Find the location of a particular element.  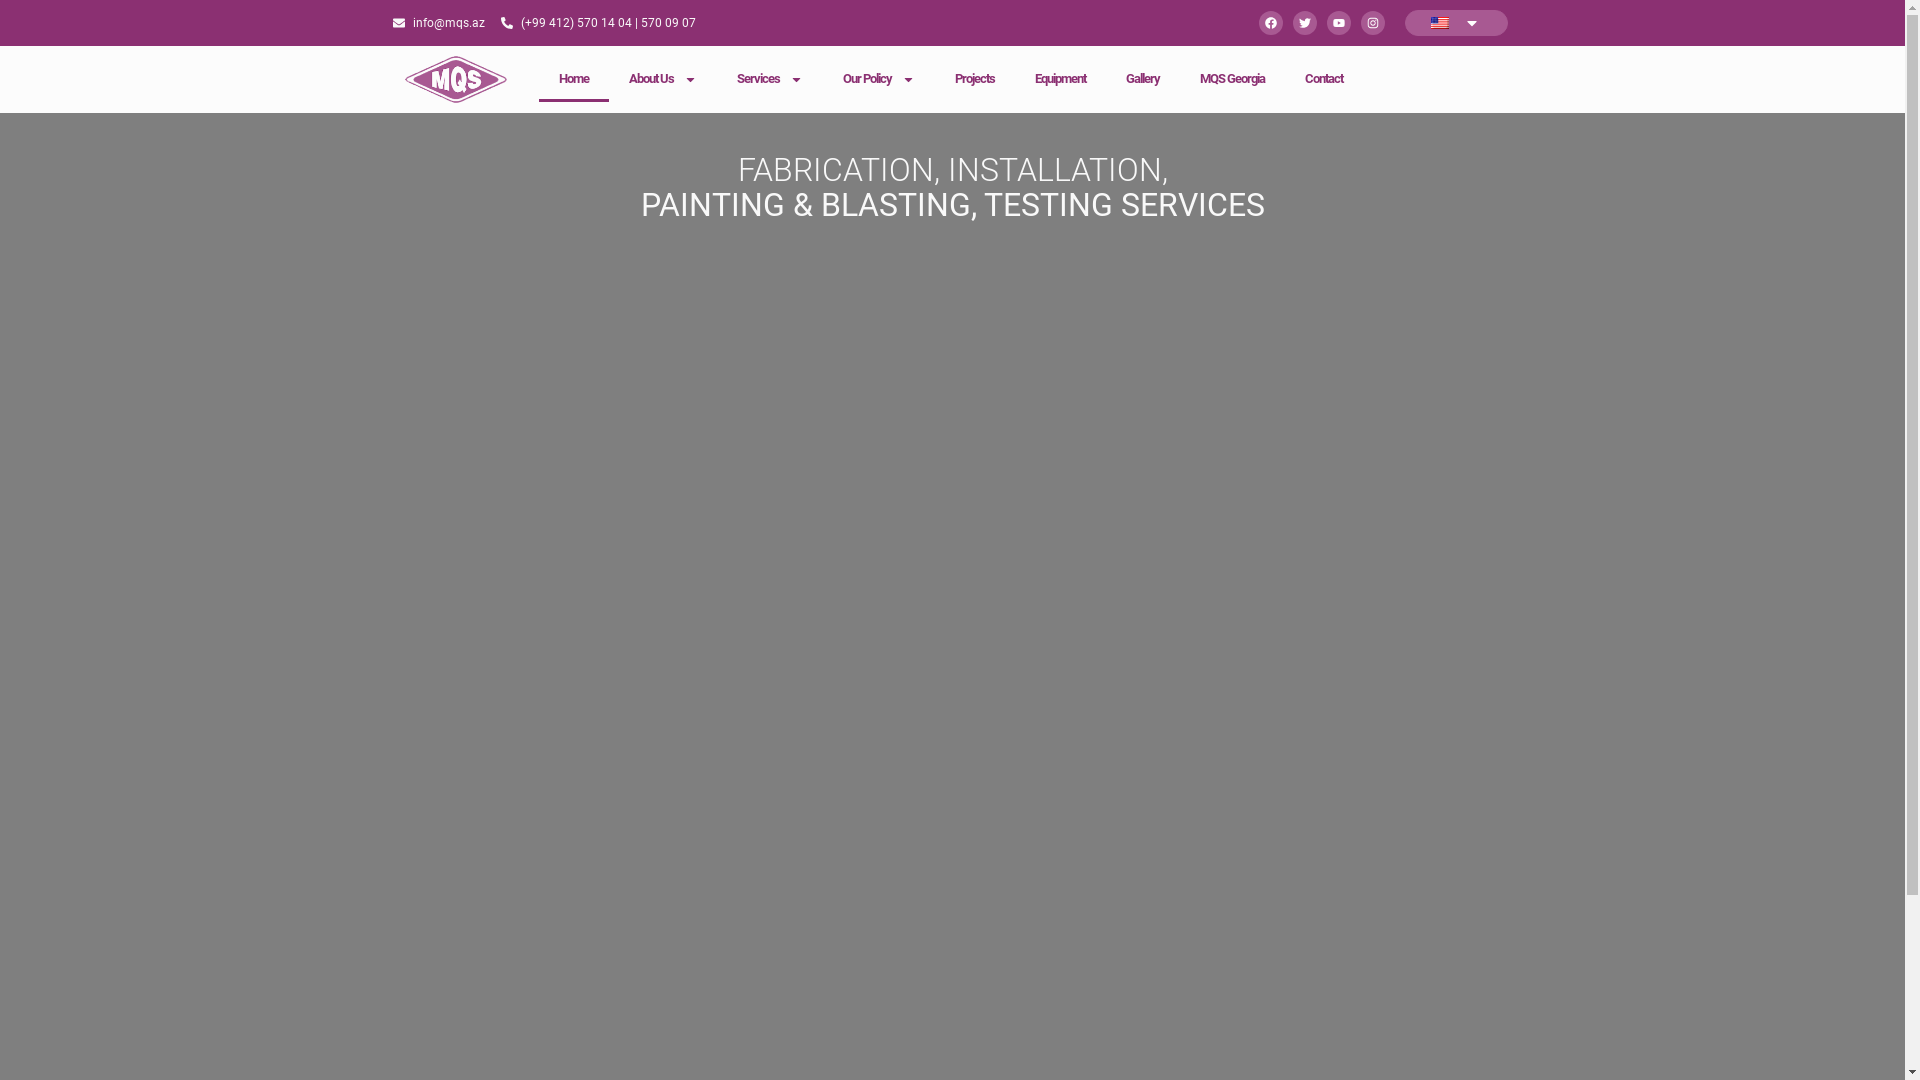

Gallery is located at coordinates (1143, 79).